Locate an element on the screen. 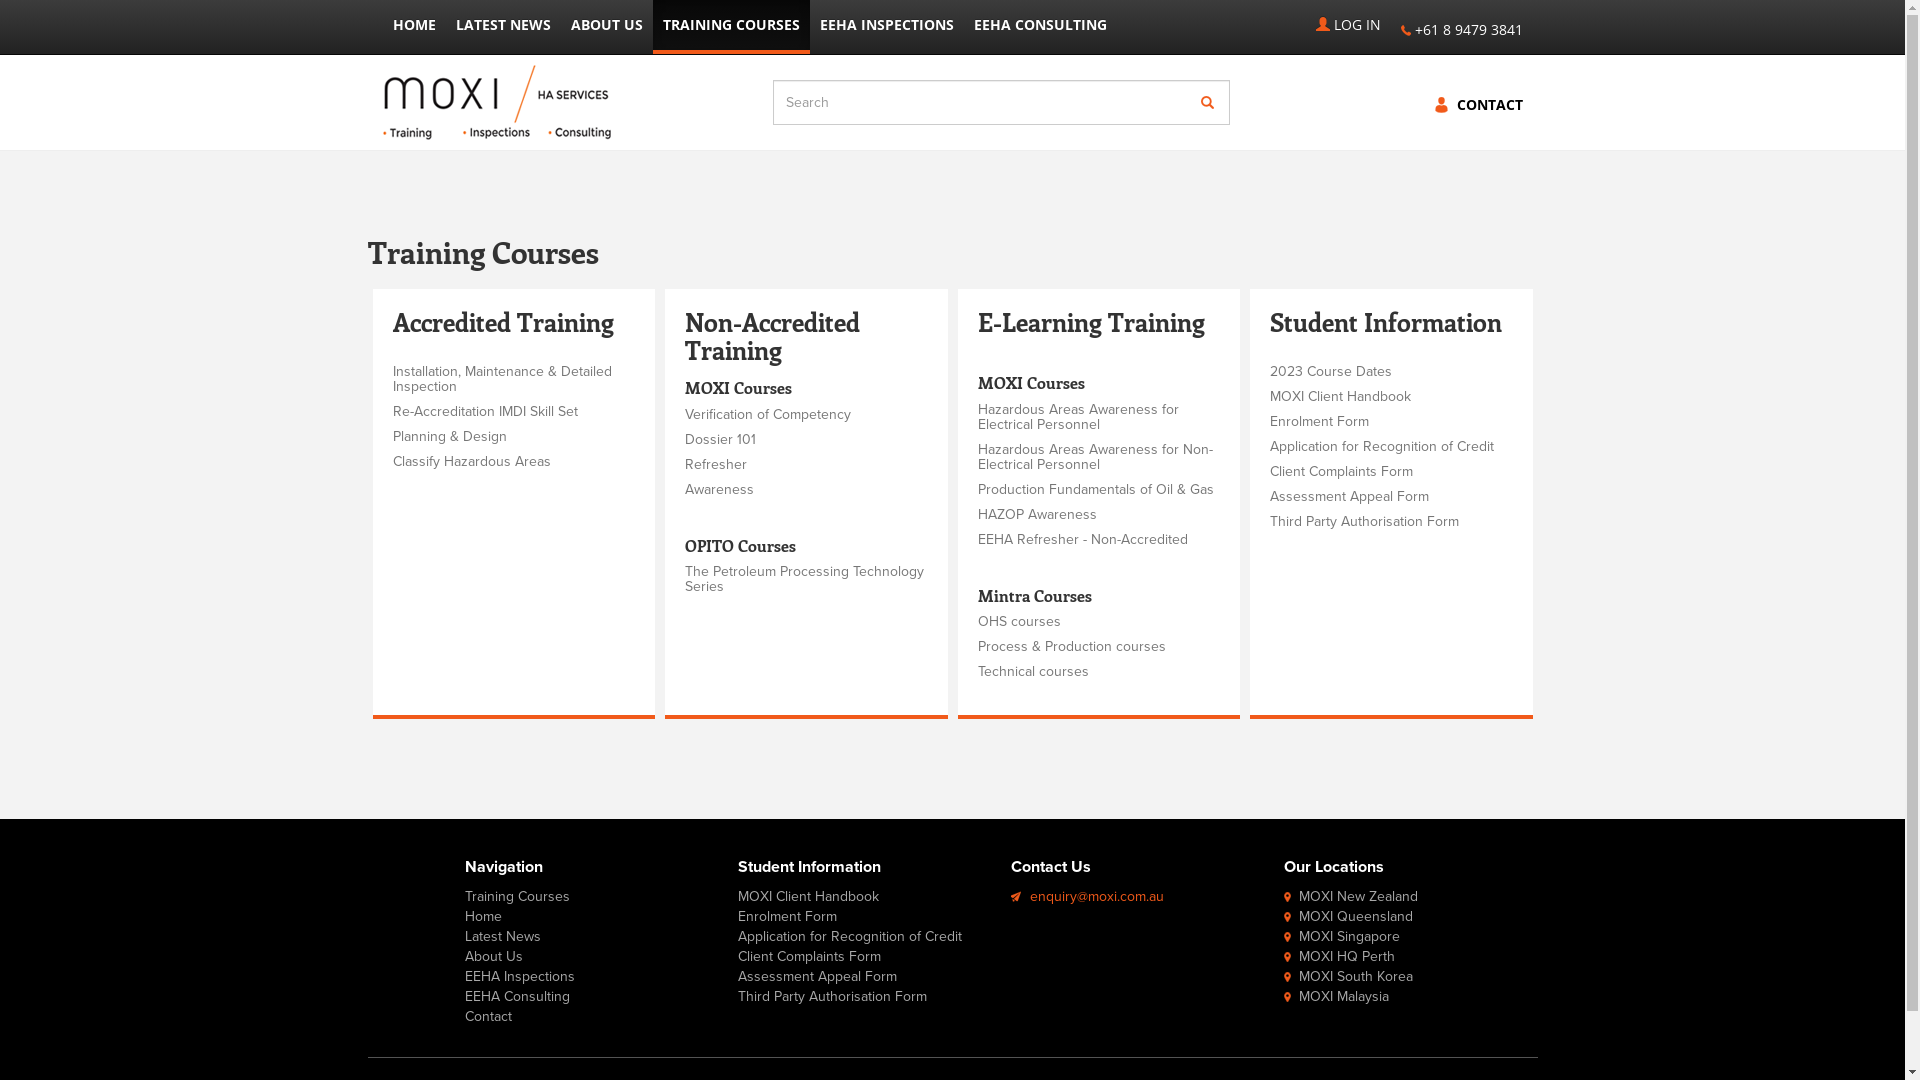 This screenshot has width=1920, height=1080. MOXI Malaysia is located at coordinates (1344, 996).